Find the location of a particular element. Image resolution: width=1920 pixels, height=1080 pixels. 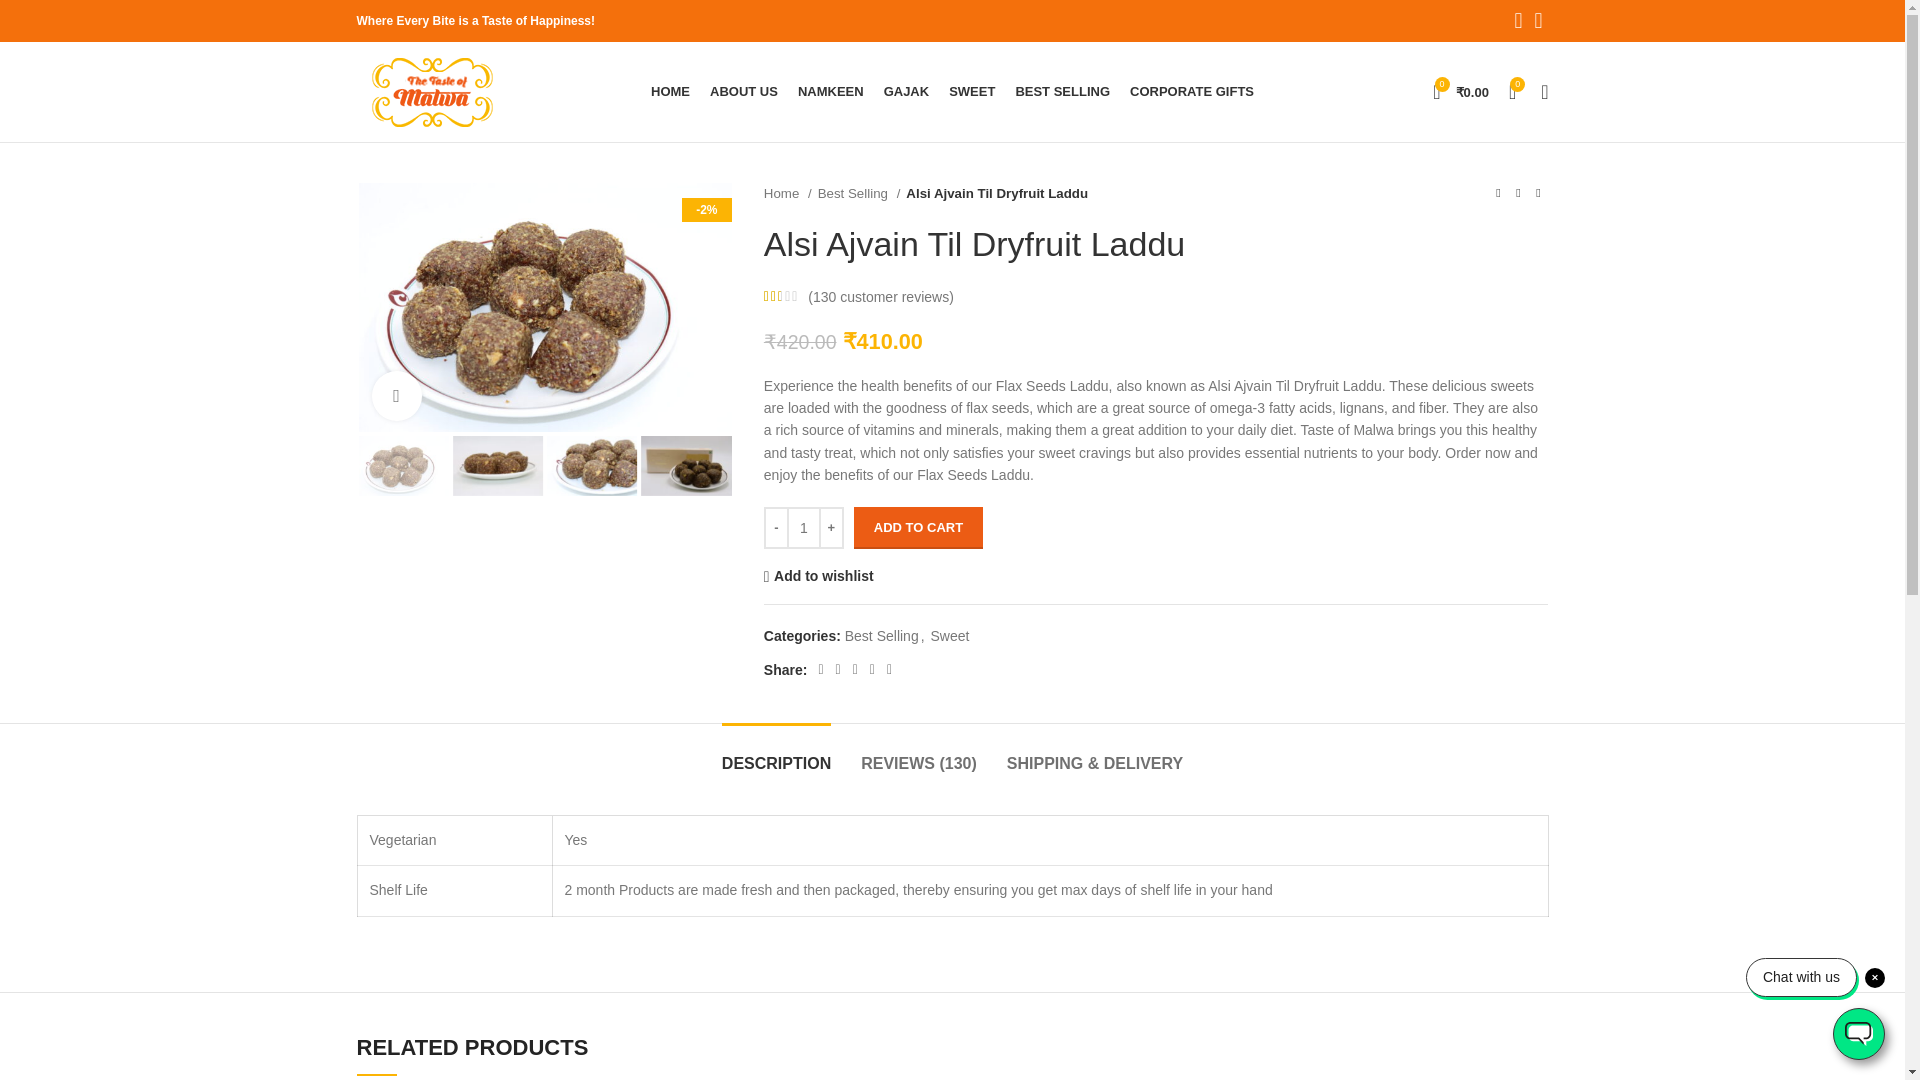

CORPORATE GIFTS is located at coordinates (1192, 92).